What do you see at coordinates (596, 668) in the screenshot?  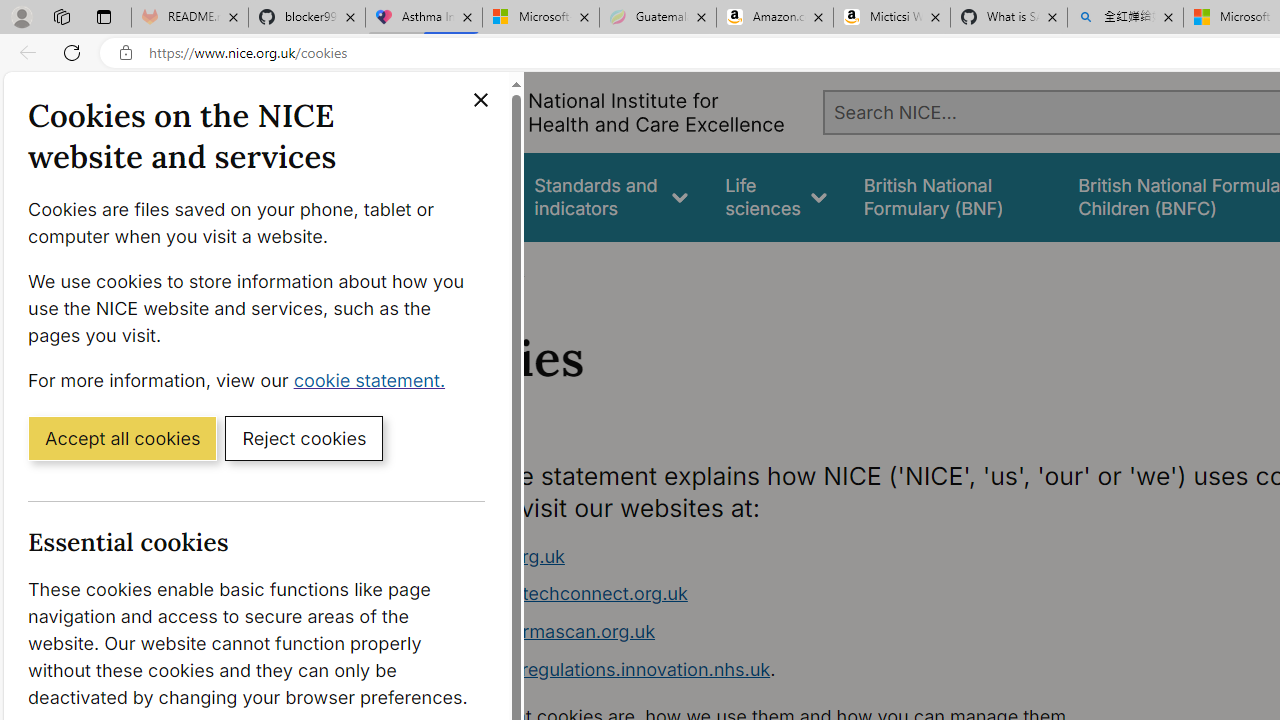 I see `www.digitalregulations.innovation.nhs.uk` at bounding box center [596, 668].